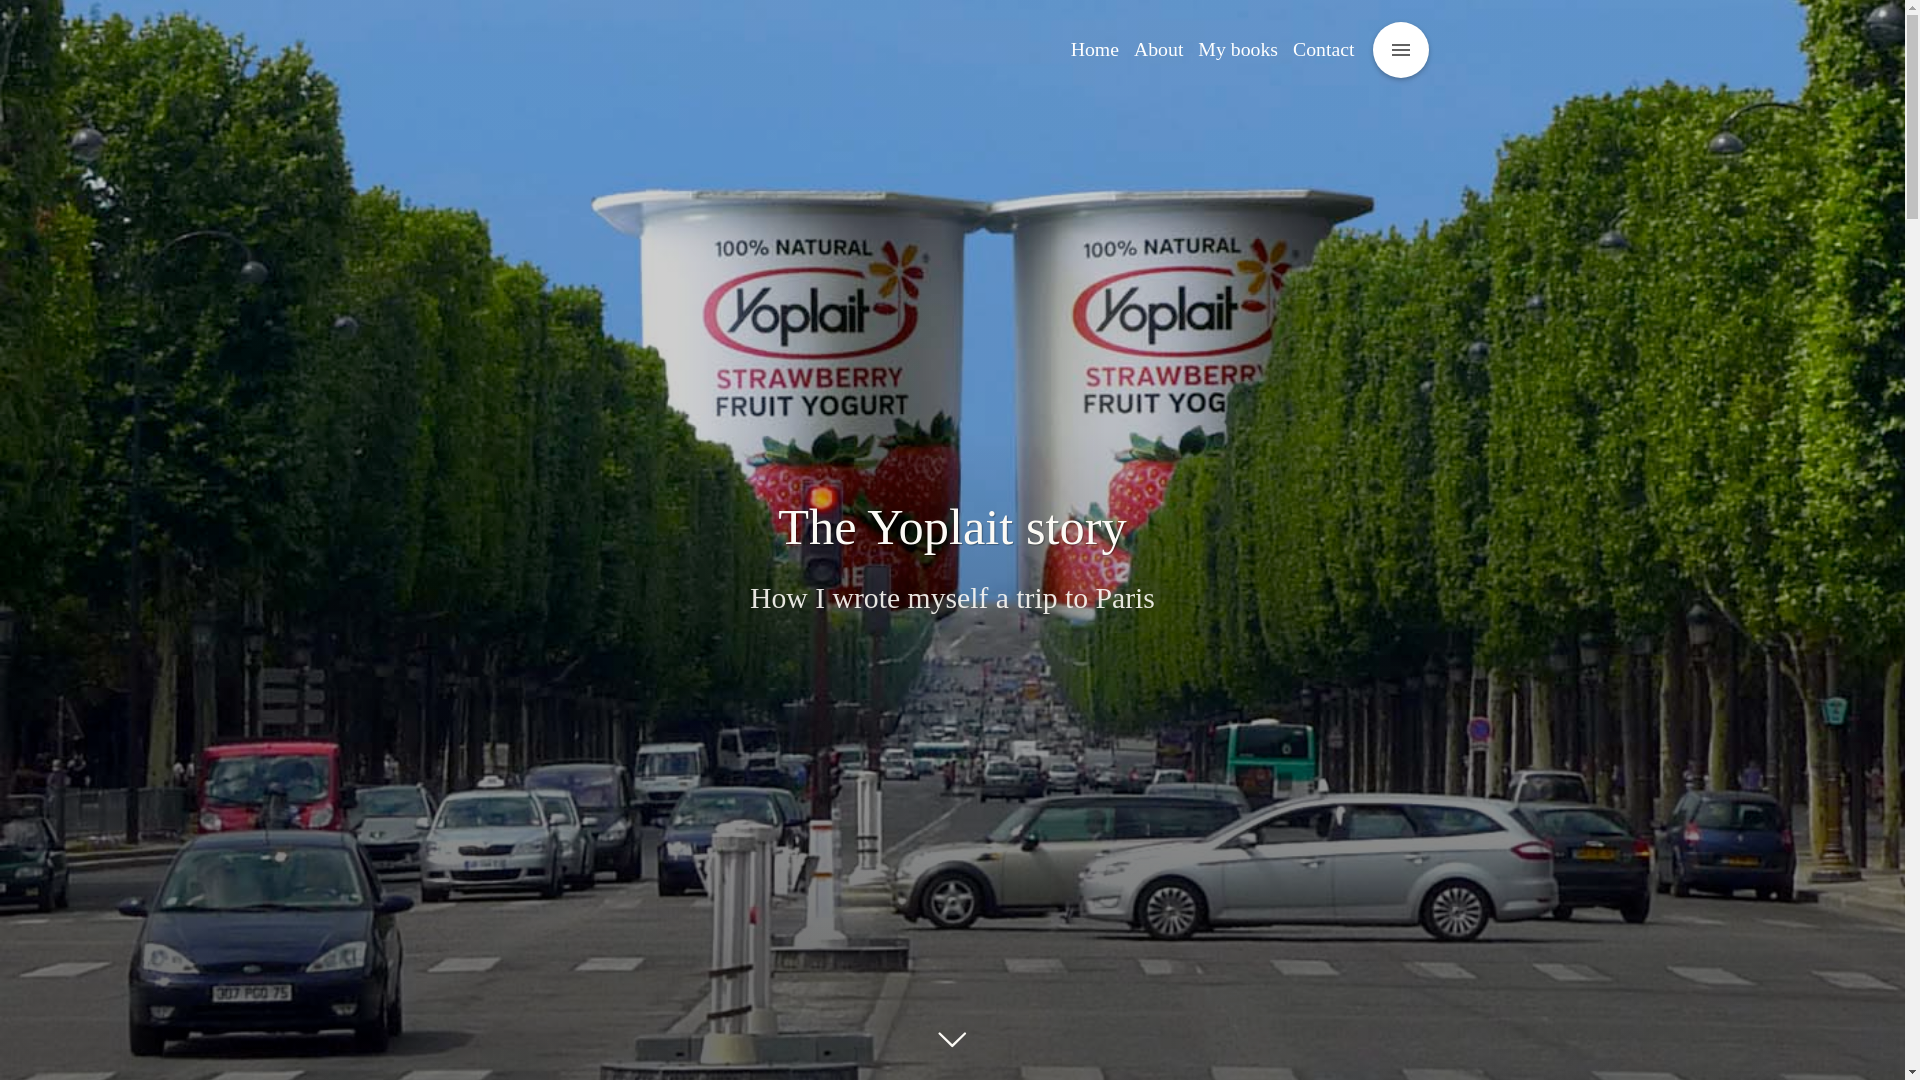 Image resolution: width=1920 pixels, height=1080 pixels. What do you see at coordinates (1095, 49) in the screenshot?
I see `Home` at bounding box center [1095, 49].